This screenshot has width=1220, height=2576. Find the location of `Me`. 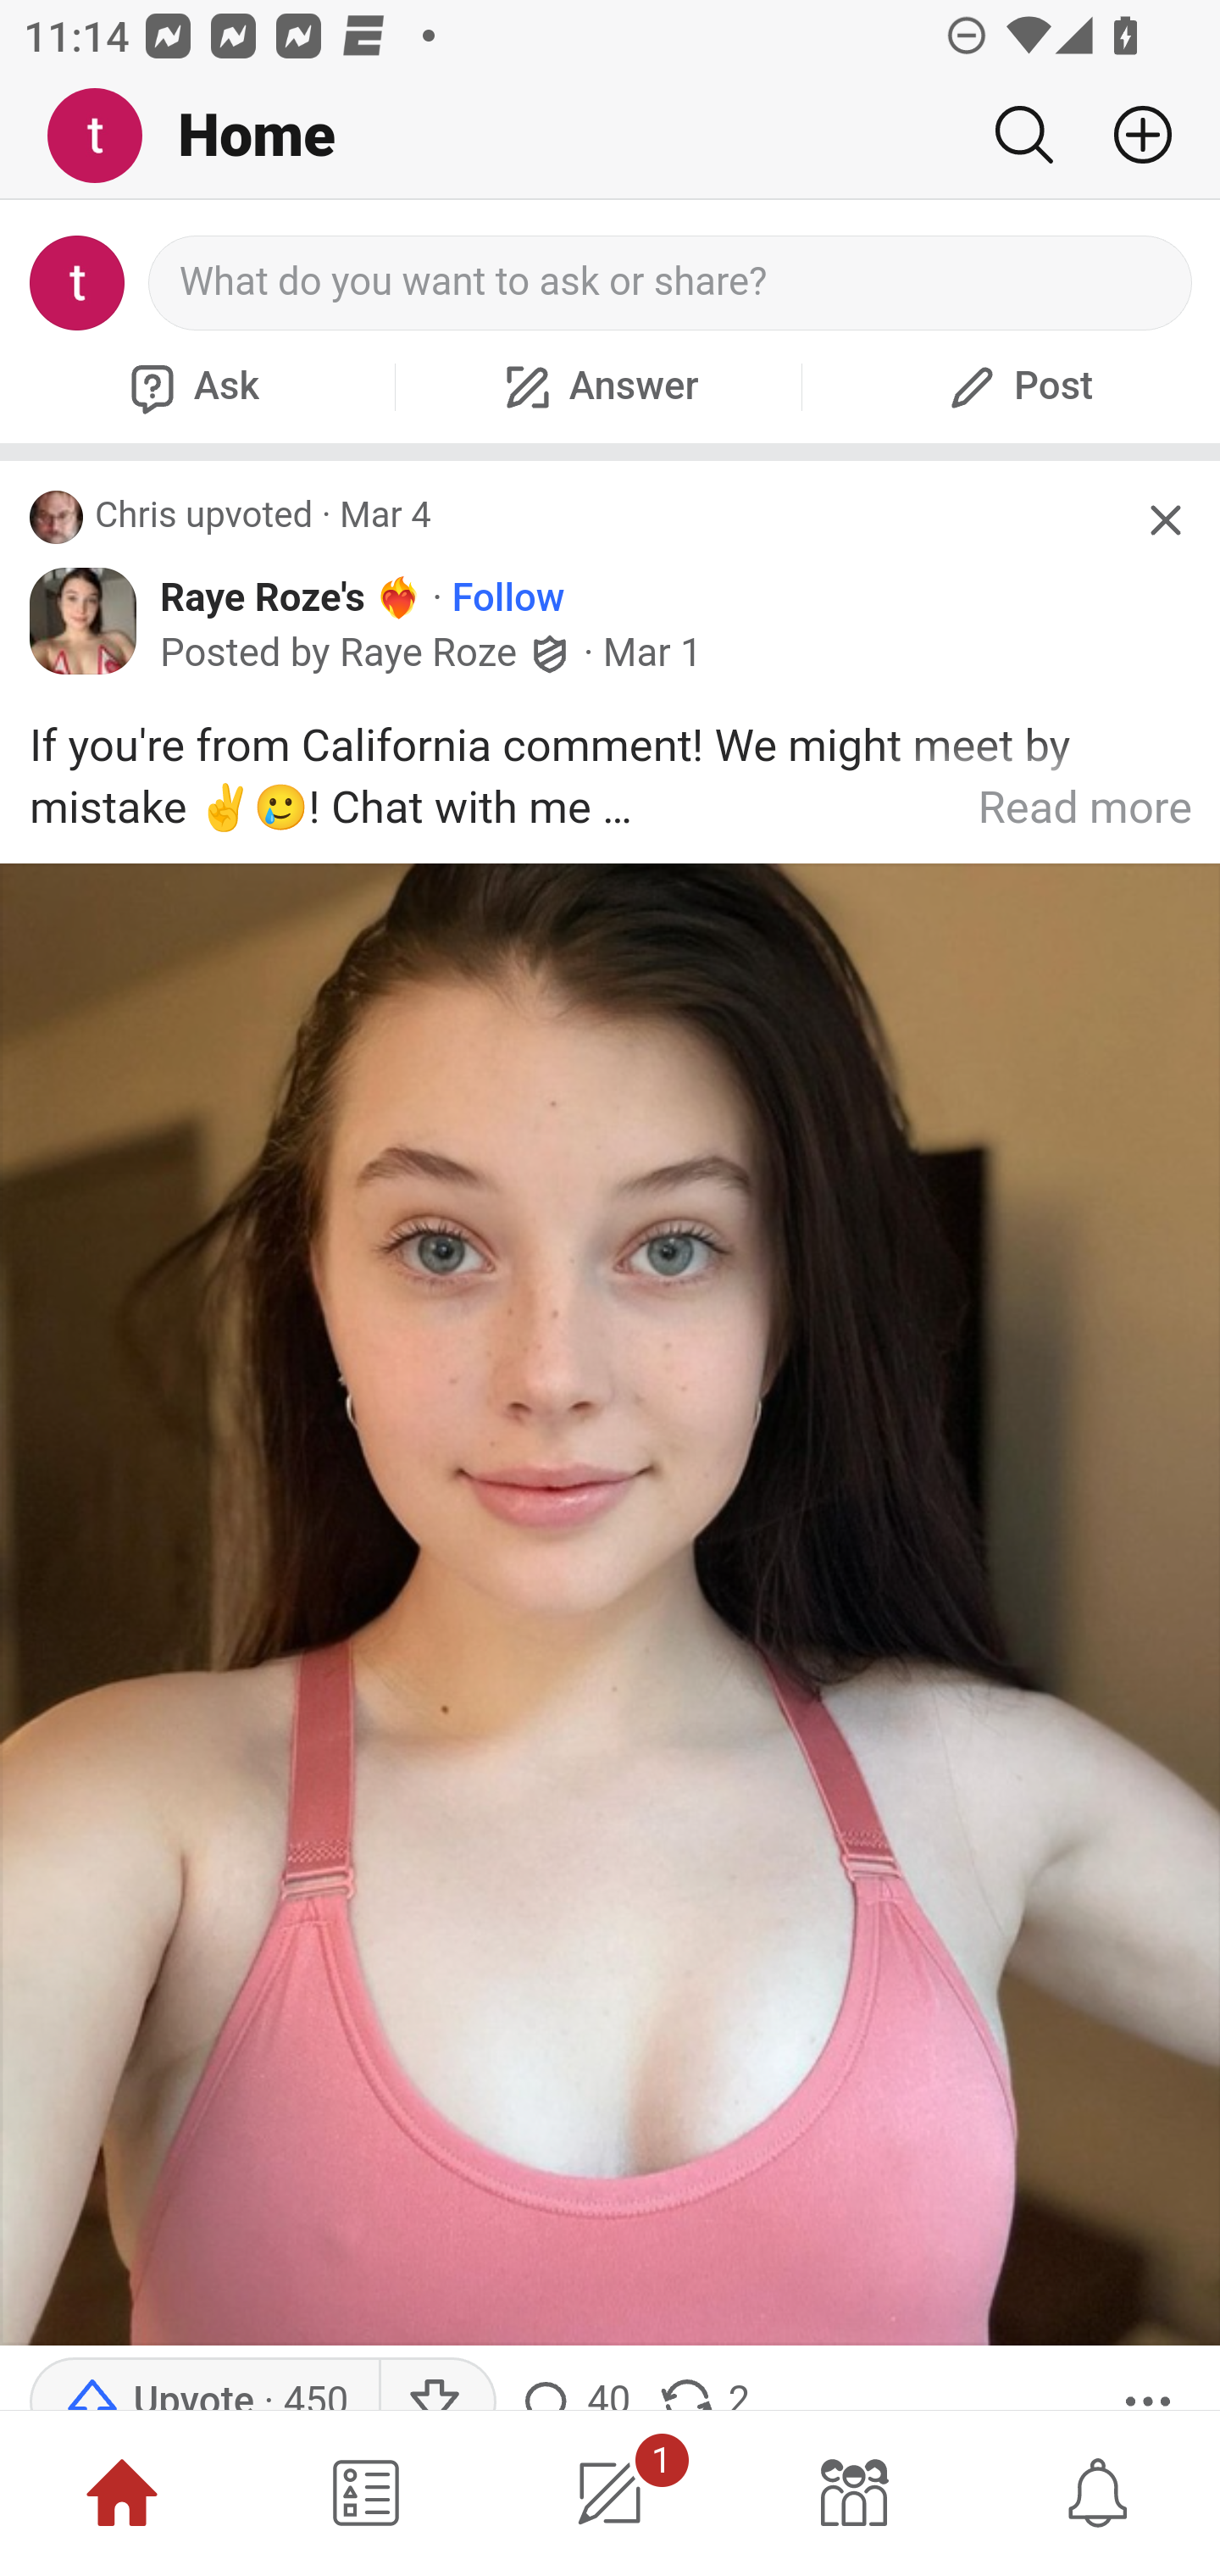

Me is located at coordinates (107, 136).